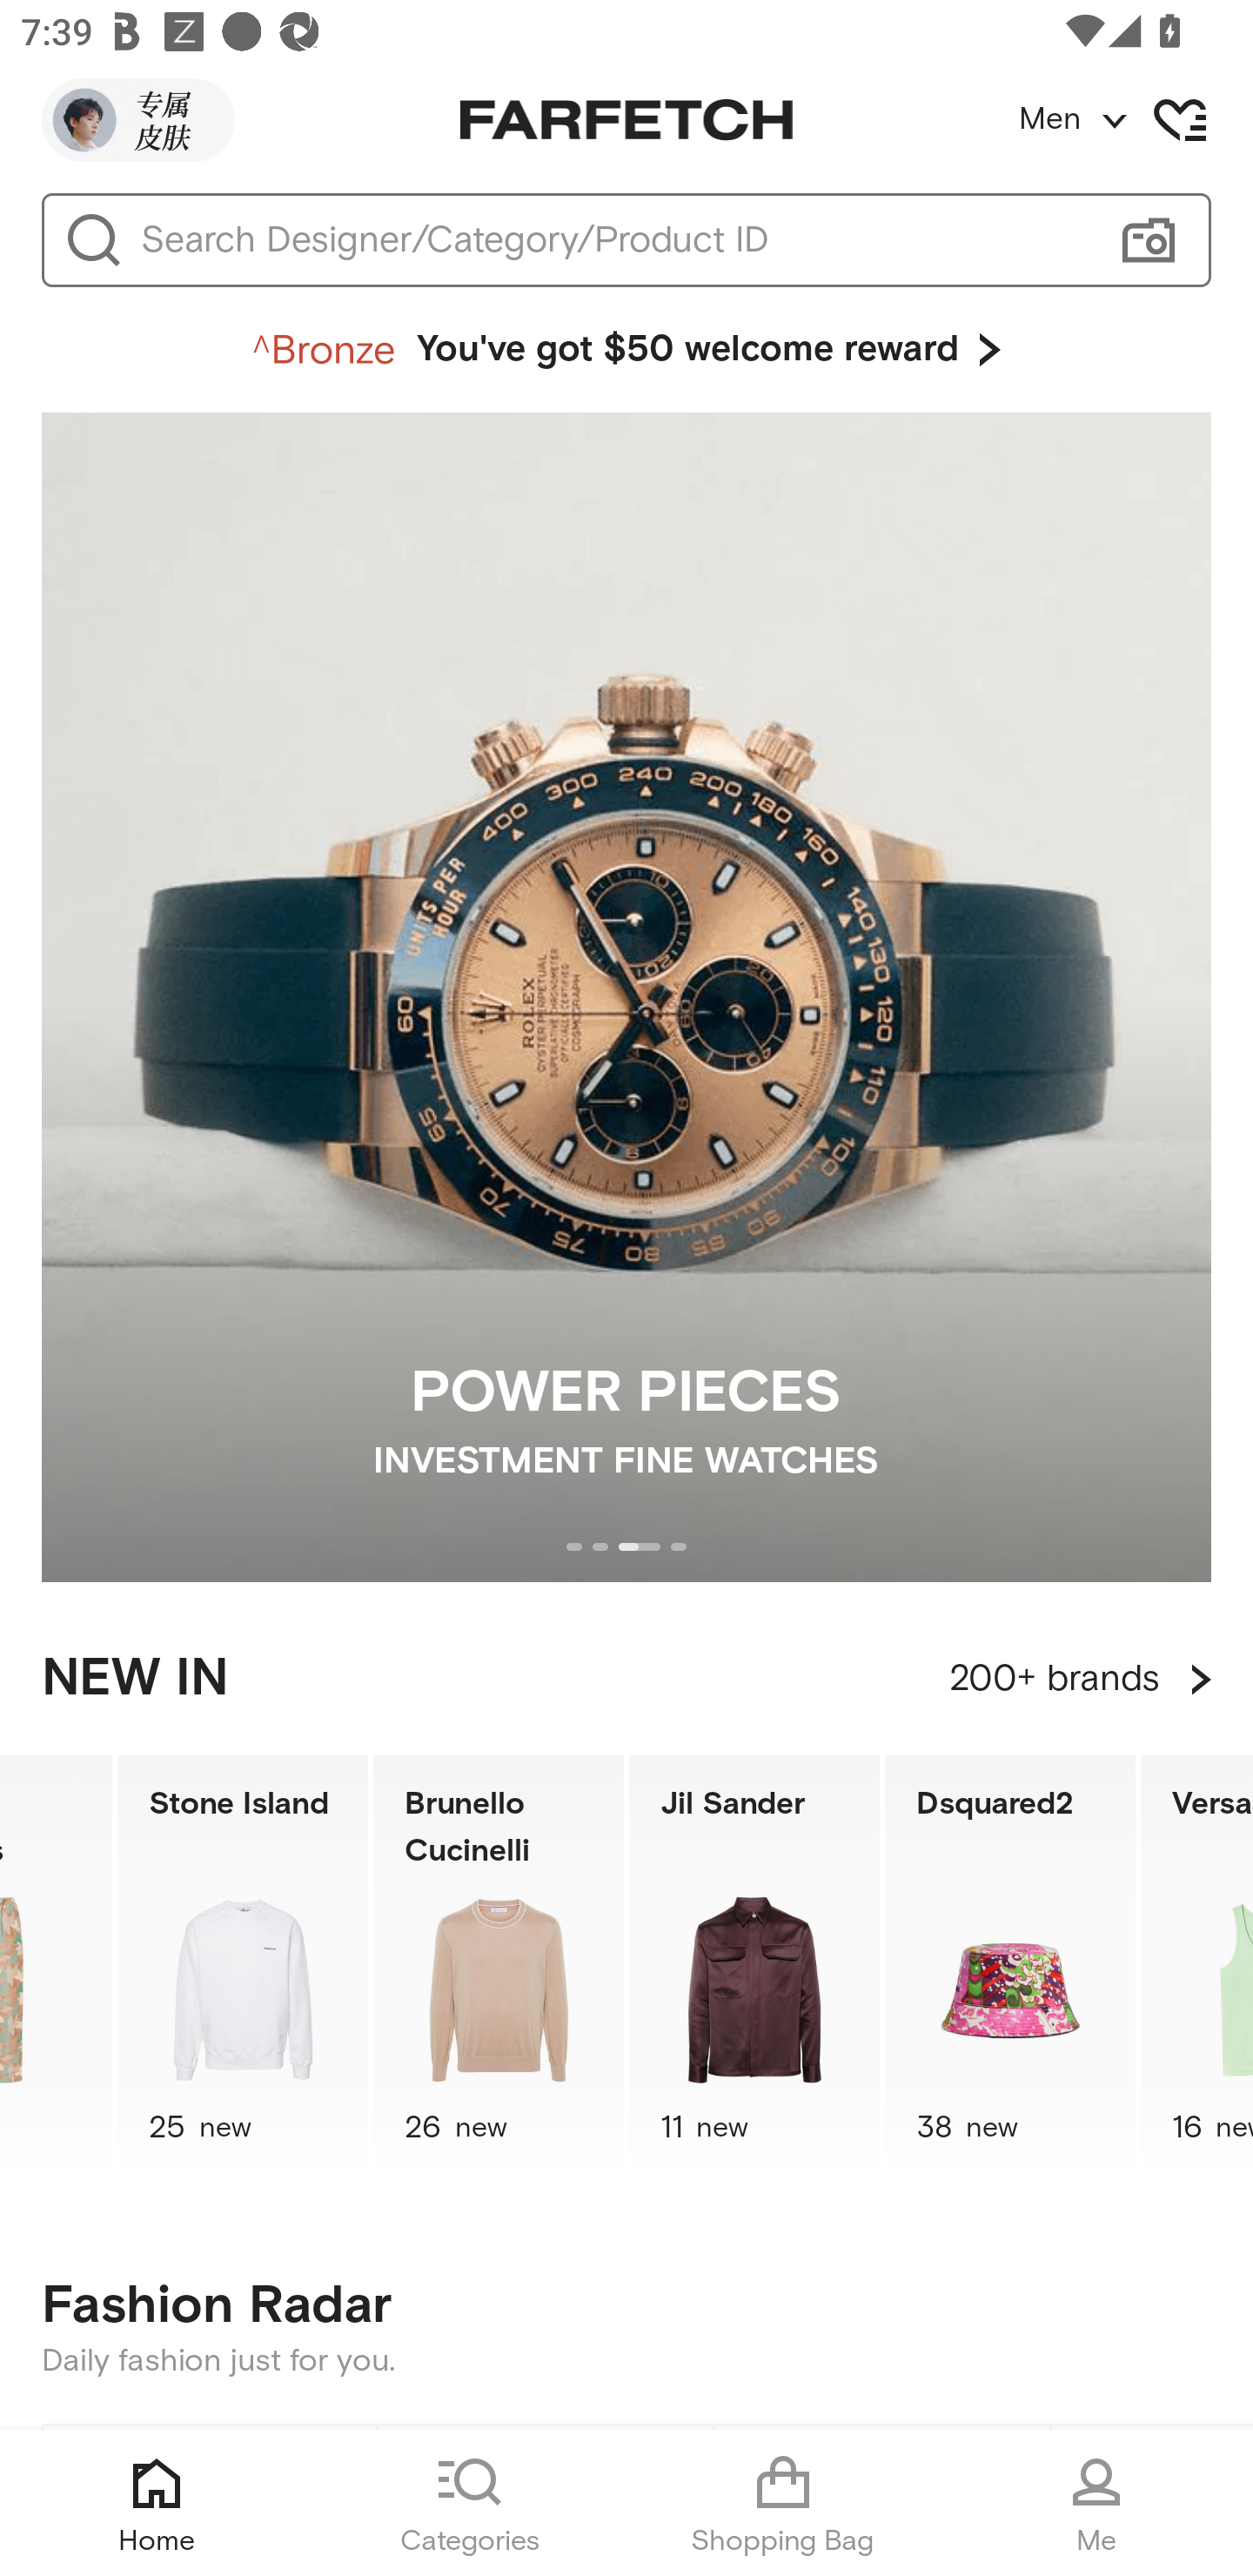 Image resolution: width=1253 pixels, height=2576 pixels. Describe the element at coordinates (783, 2503) in the screenshot. I see `Shopping Bag` at that location.